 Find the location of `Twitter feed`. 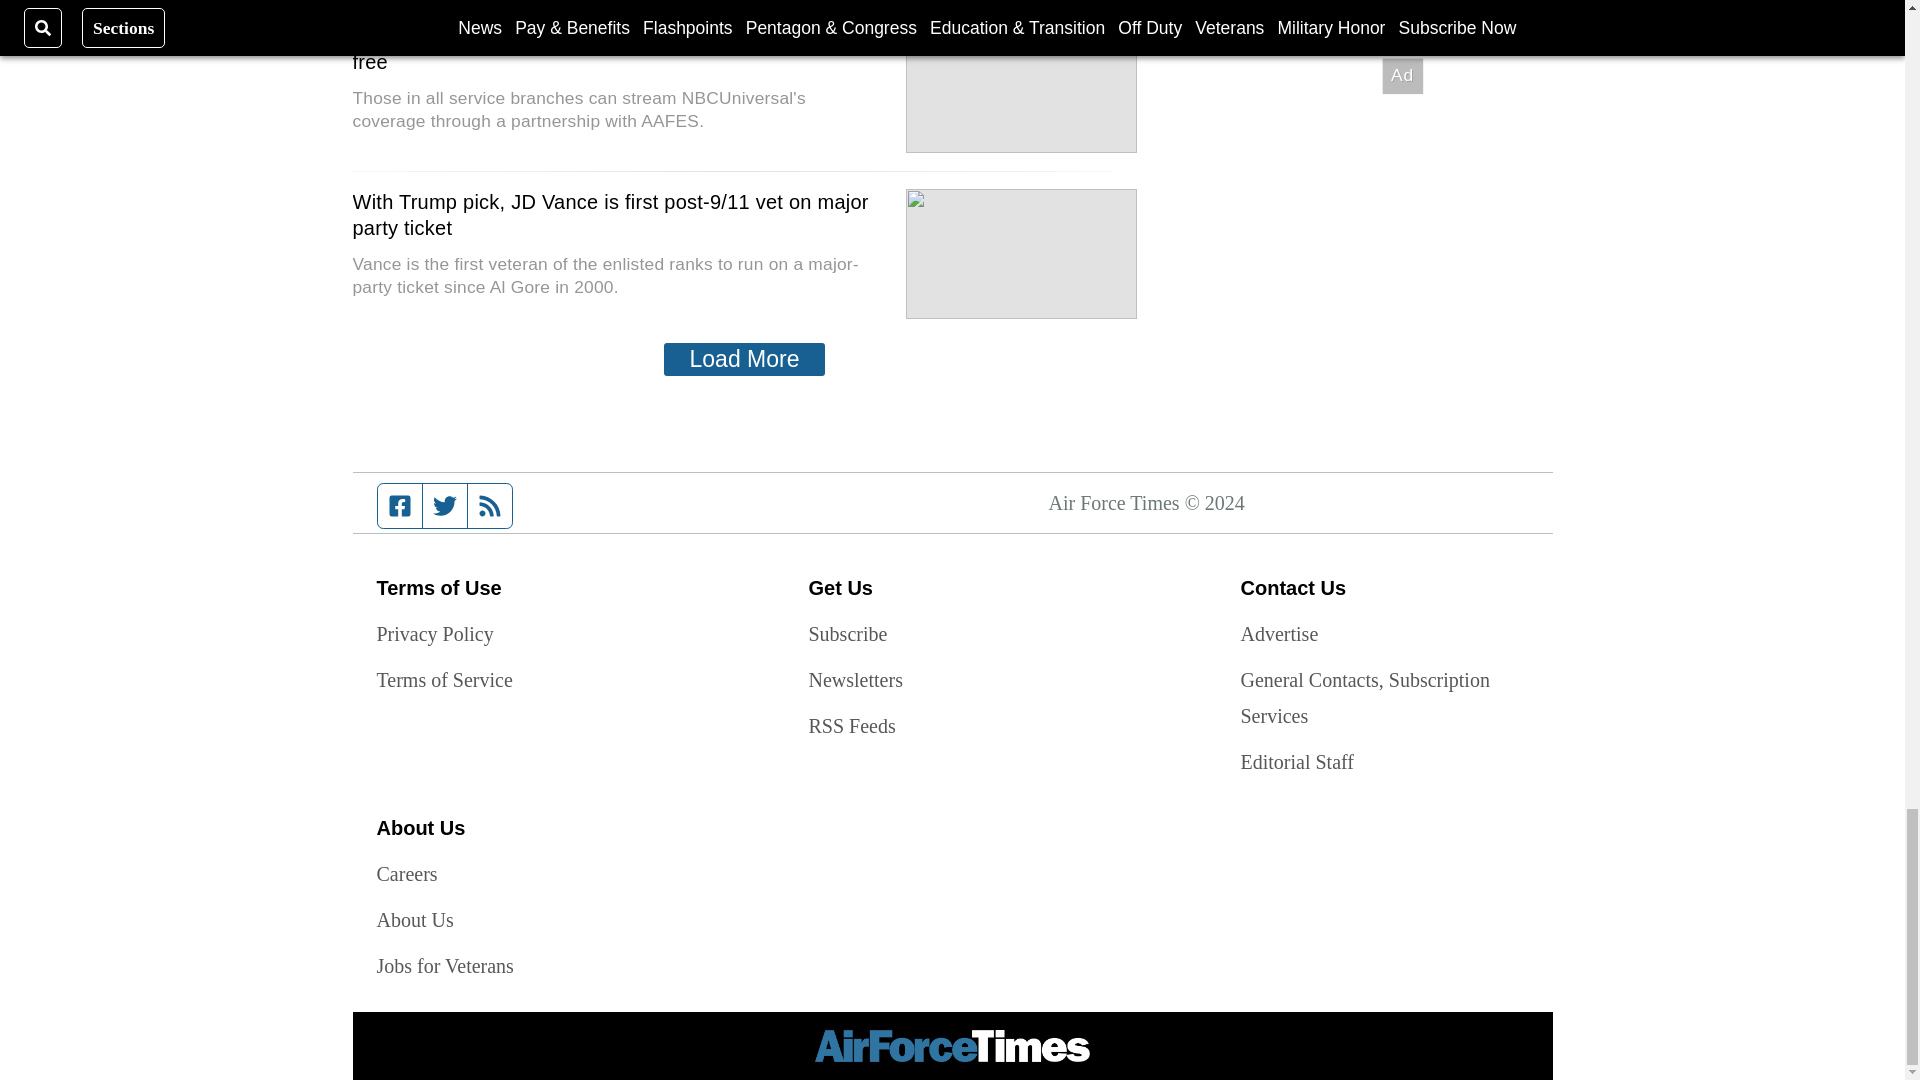

Twitter feed is located at coordinates (444, 506).